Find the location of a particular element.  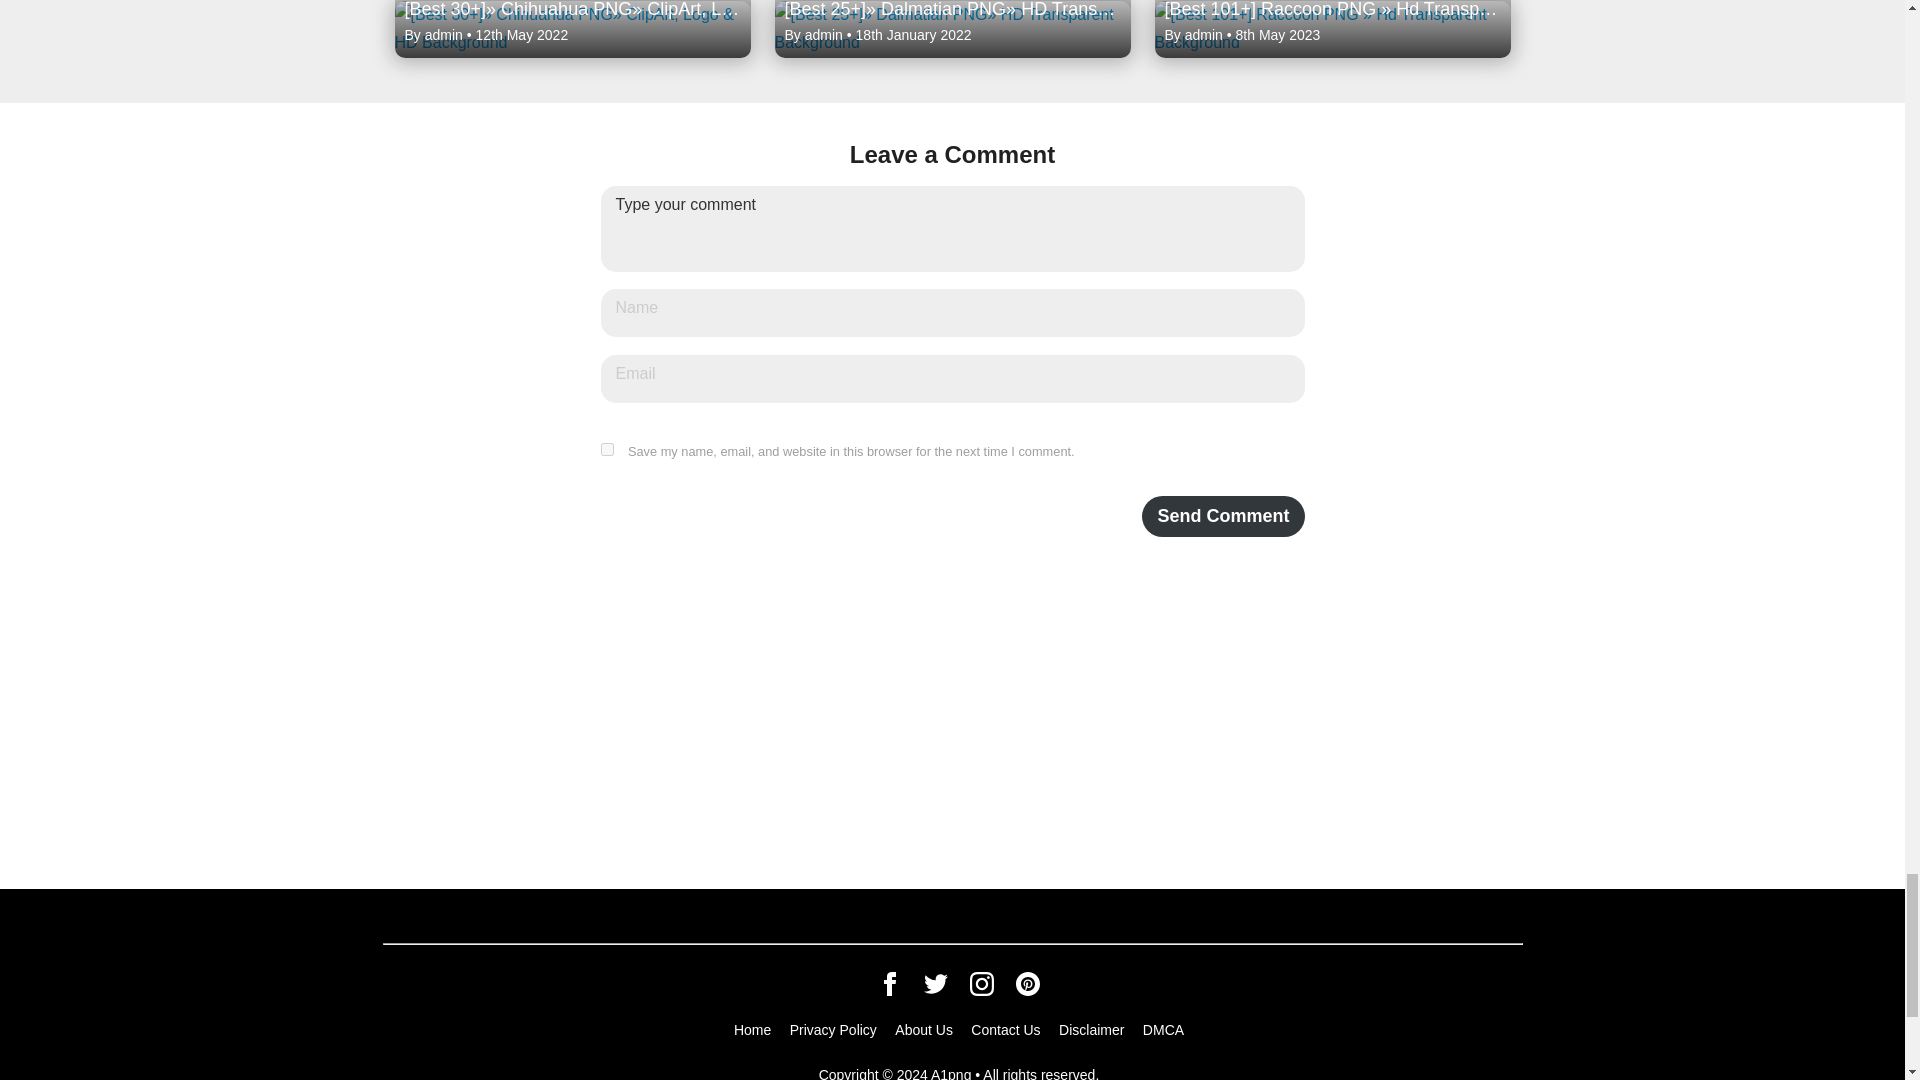

yes is located at coordinates (606, 448).